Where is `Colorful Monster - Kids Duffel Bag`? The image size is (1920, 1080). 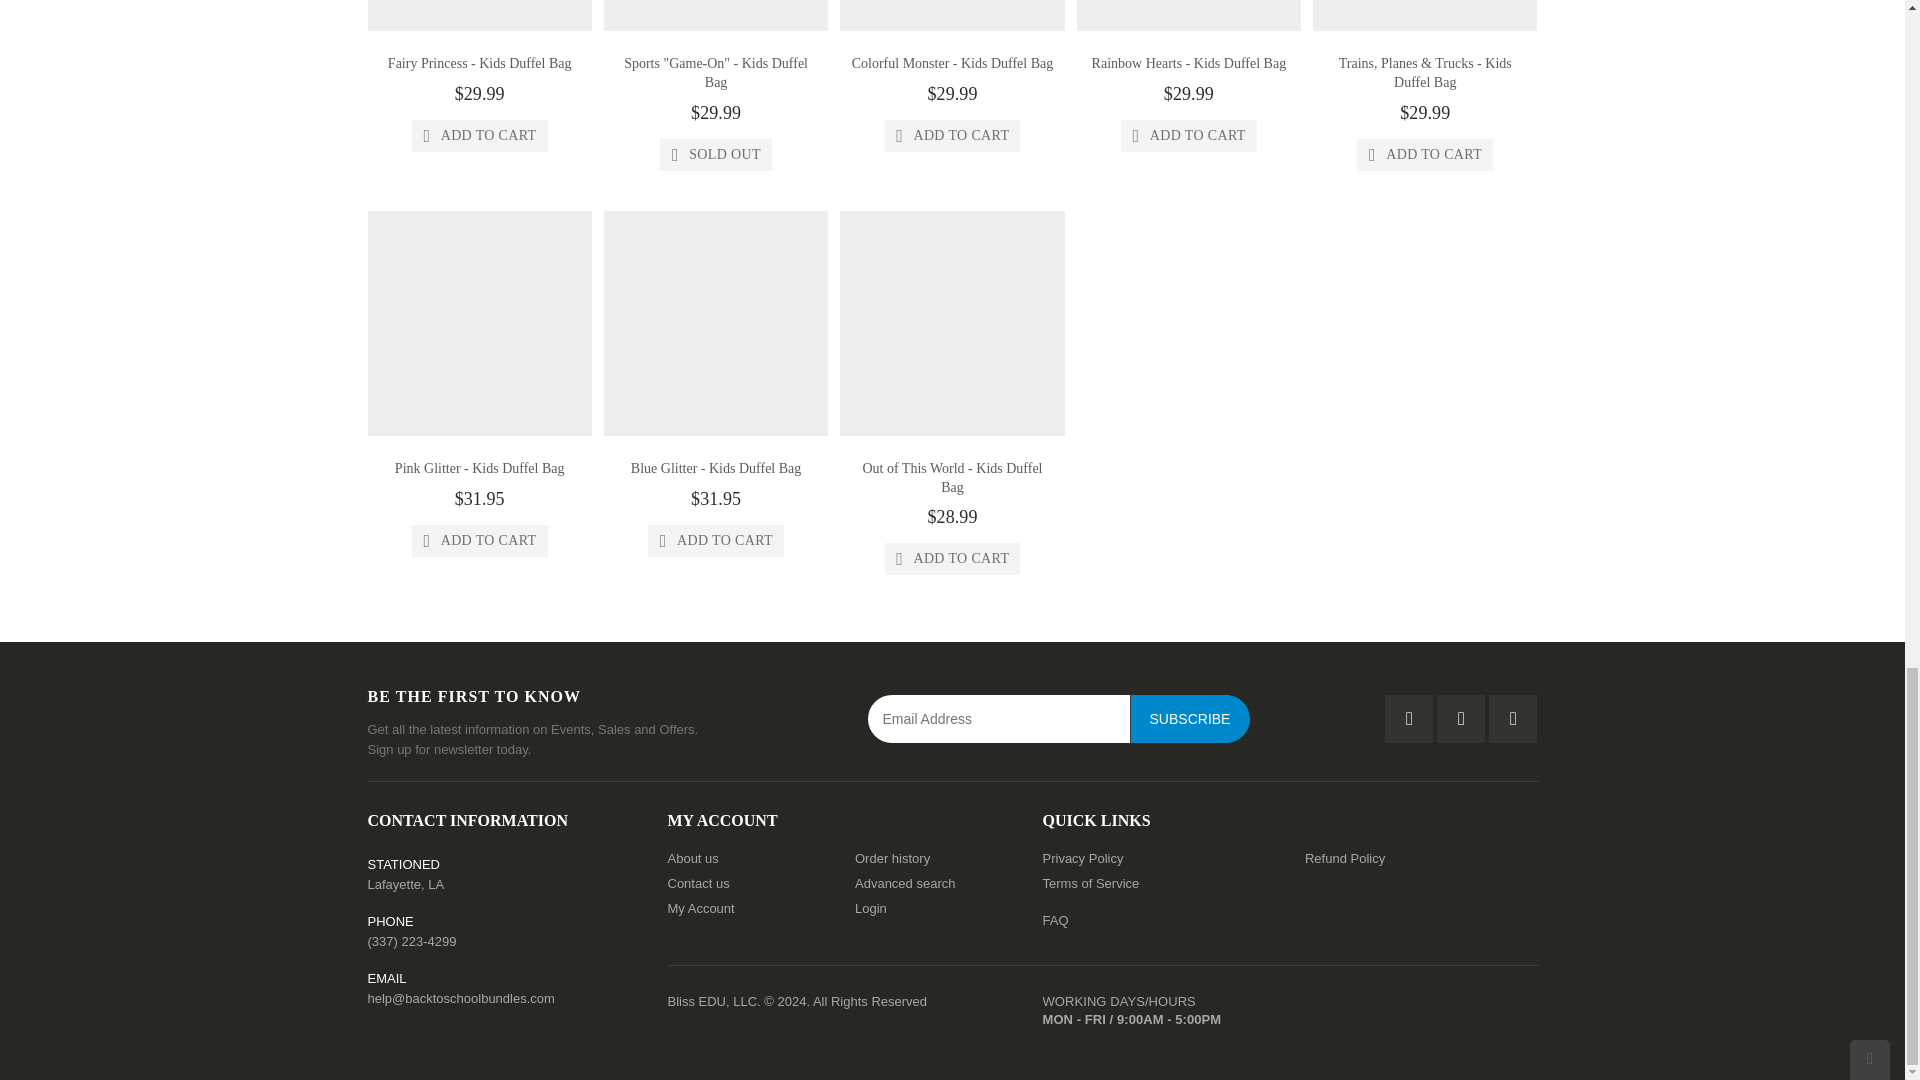
Colorful Monster - Kids Duffel Bag is located at coordinates (953, 64).